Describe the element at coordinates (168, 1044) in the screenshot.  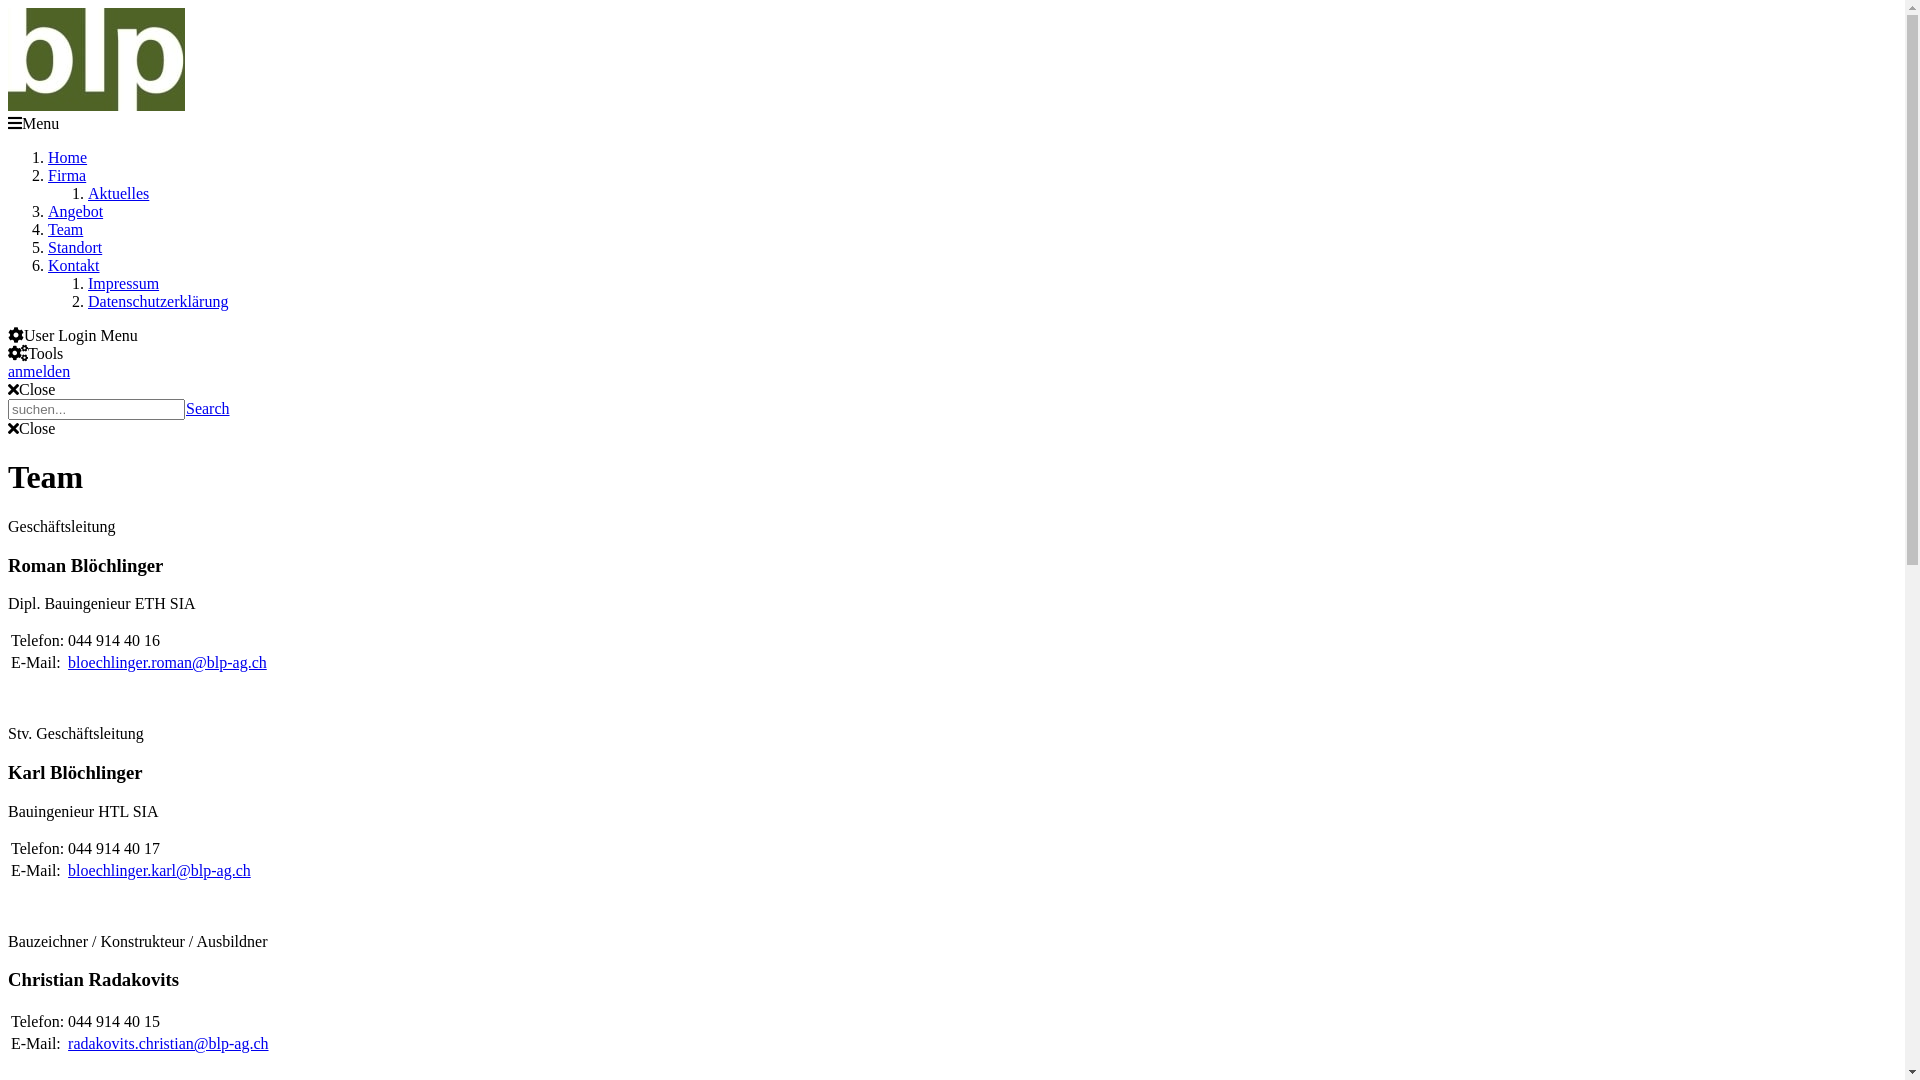
I see `radakovits.christian@blp-ag.ch` at that location.